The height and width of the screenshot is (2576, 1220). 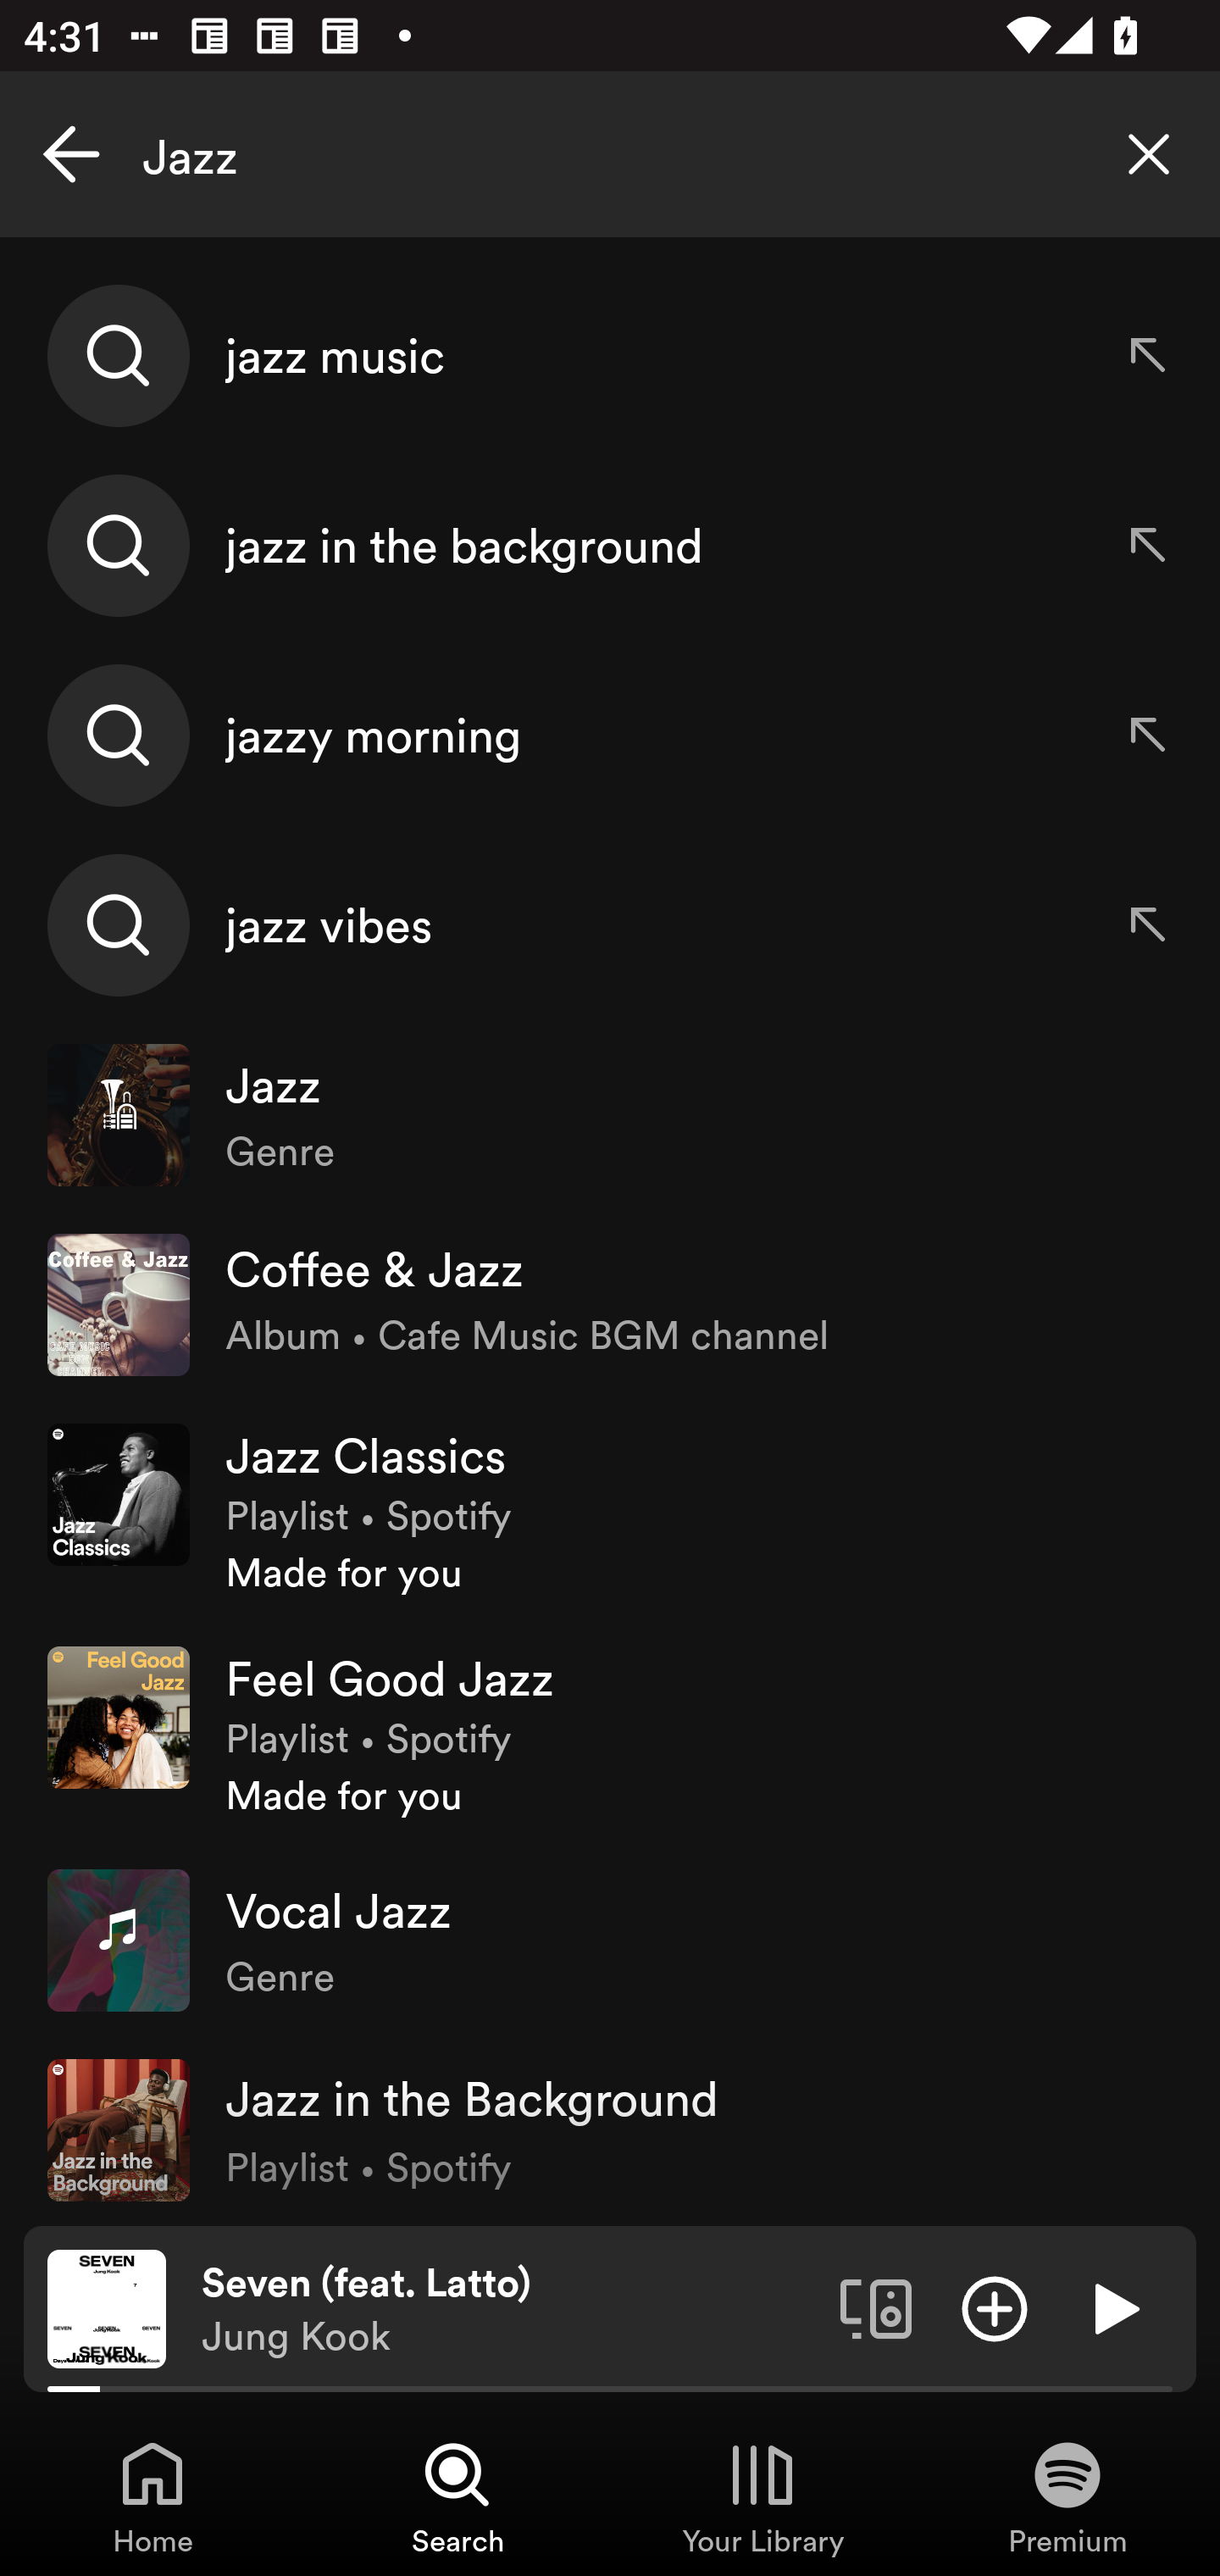 I want to click on Clear search query, so click(x=1149, y=154).